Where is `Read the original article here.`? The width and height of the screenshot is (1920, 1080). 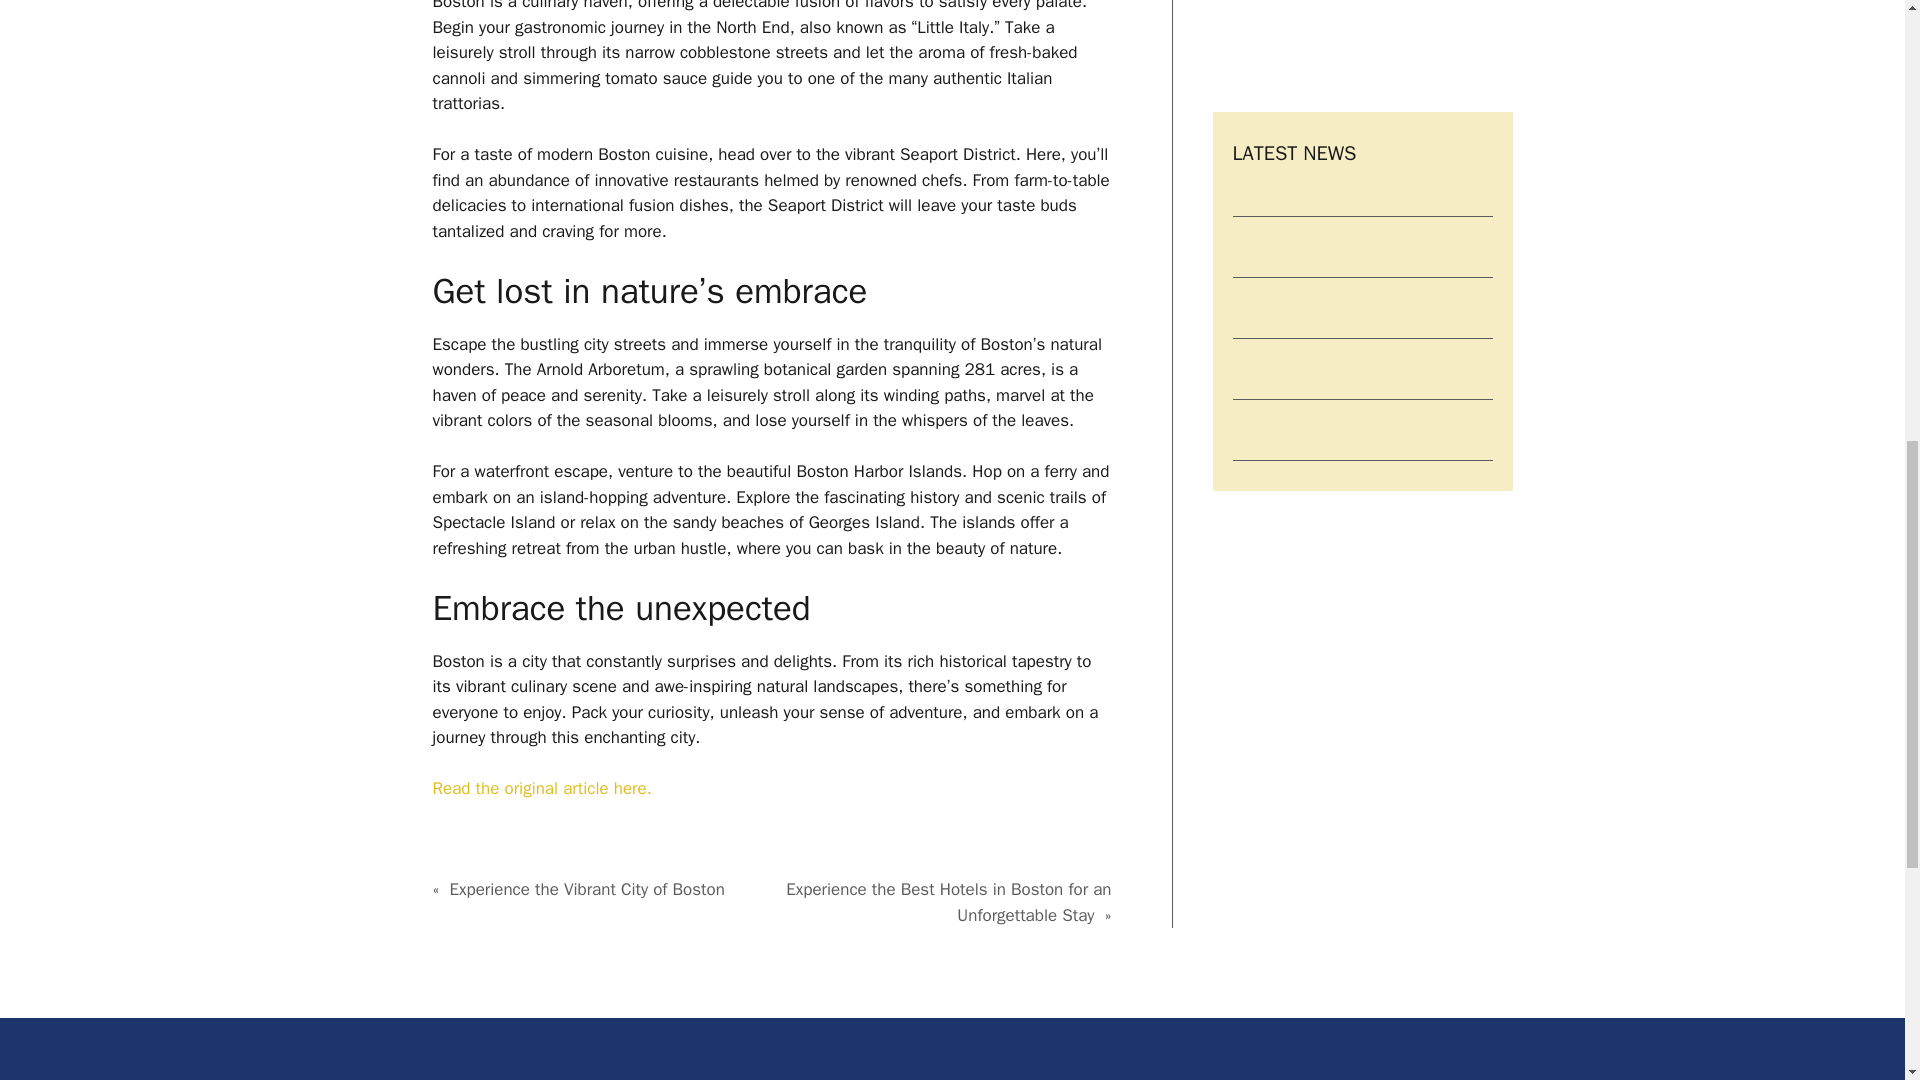
Read the original article here. is located at coordinates (541, 788).